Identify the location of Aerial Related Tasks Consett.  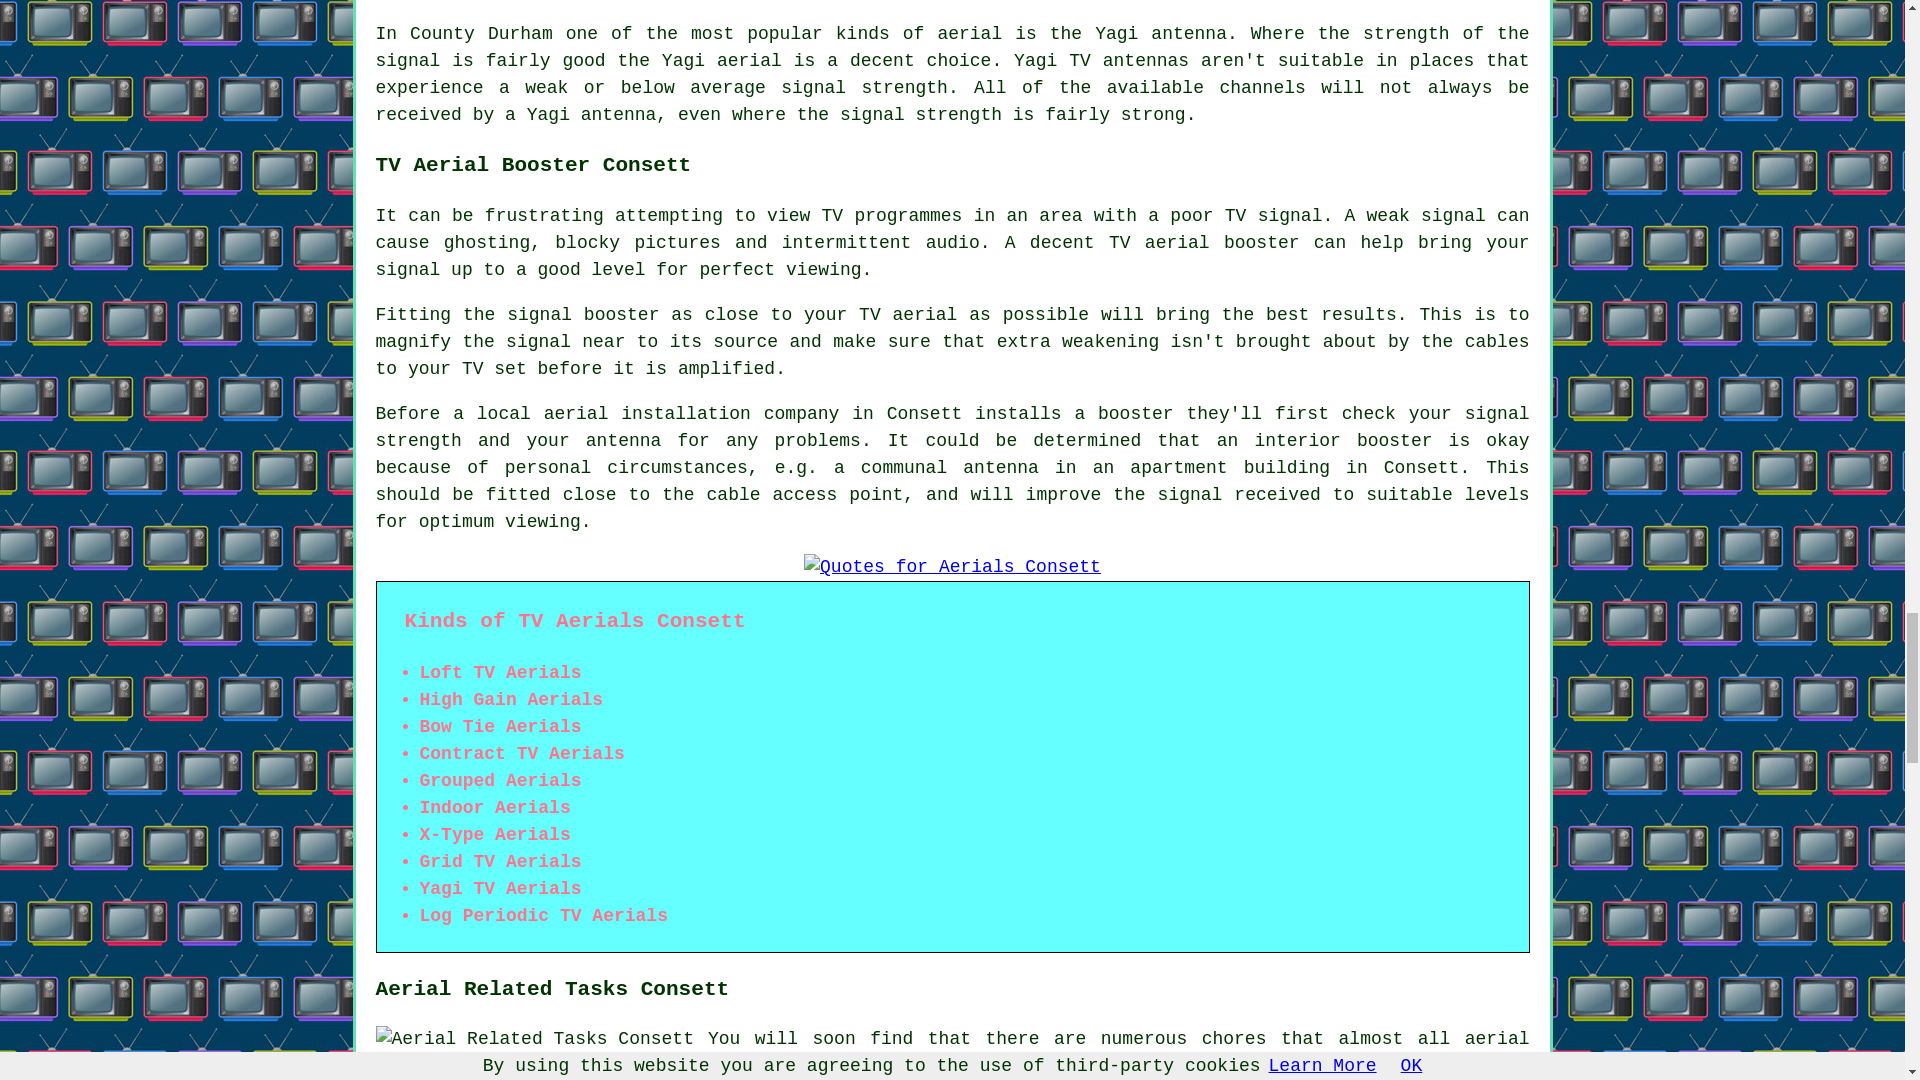
(534, 1040).